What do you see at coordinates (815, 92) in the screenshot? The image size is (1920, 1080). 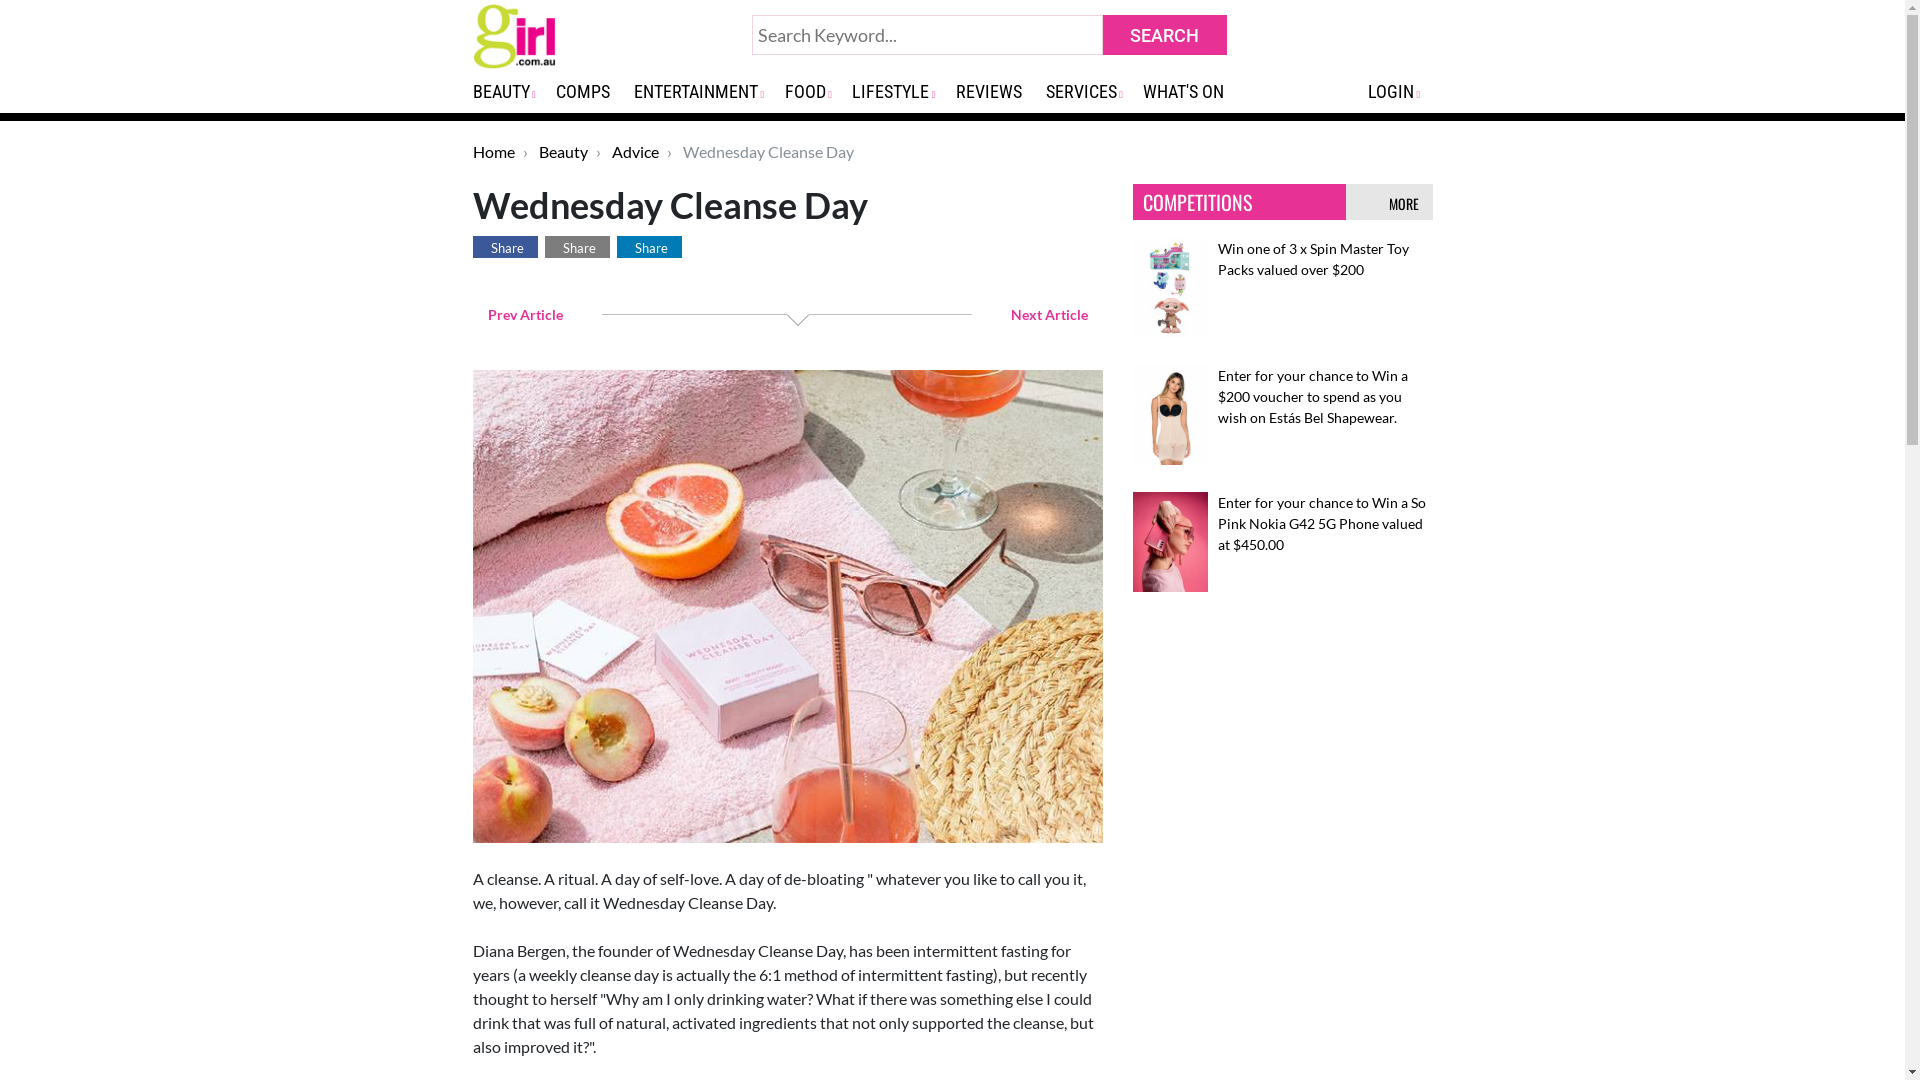 I see `FOOD` at bounding box center [815, 92].